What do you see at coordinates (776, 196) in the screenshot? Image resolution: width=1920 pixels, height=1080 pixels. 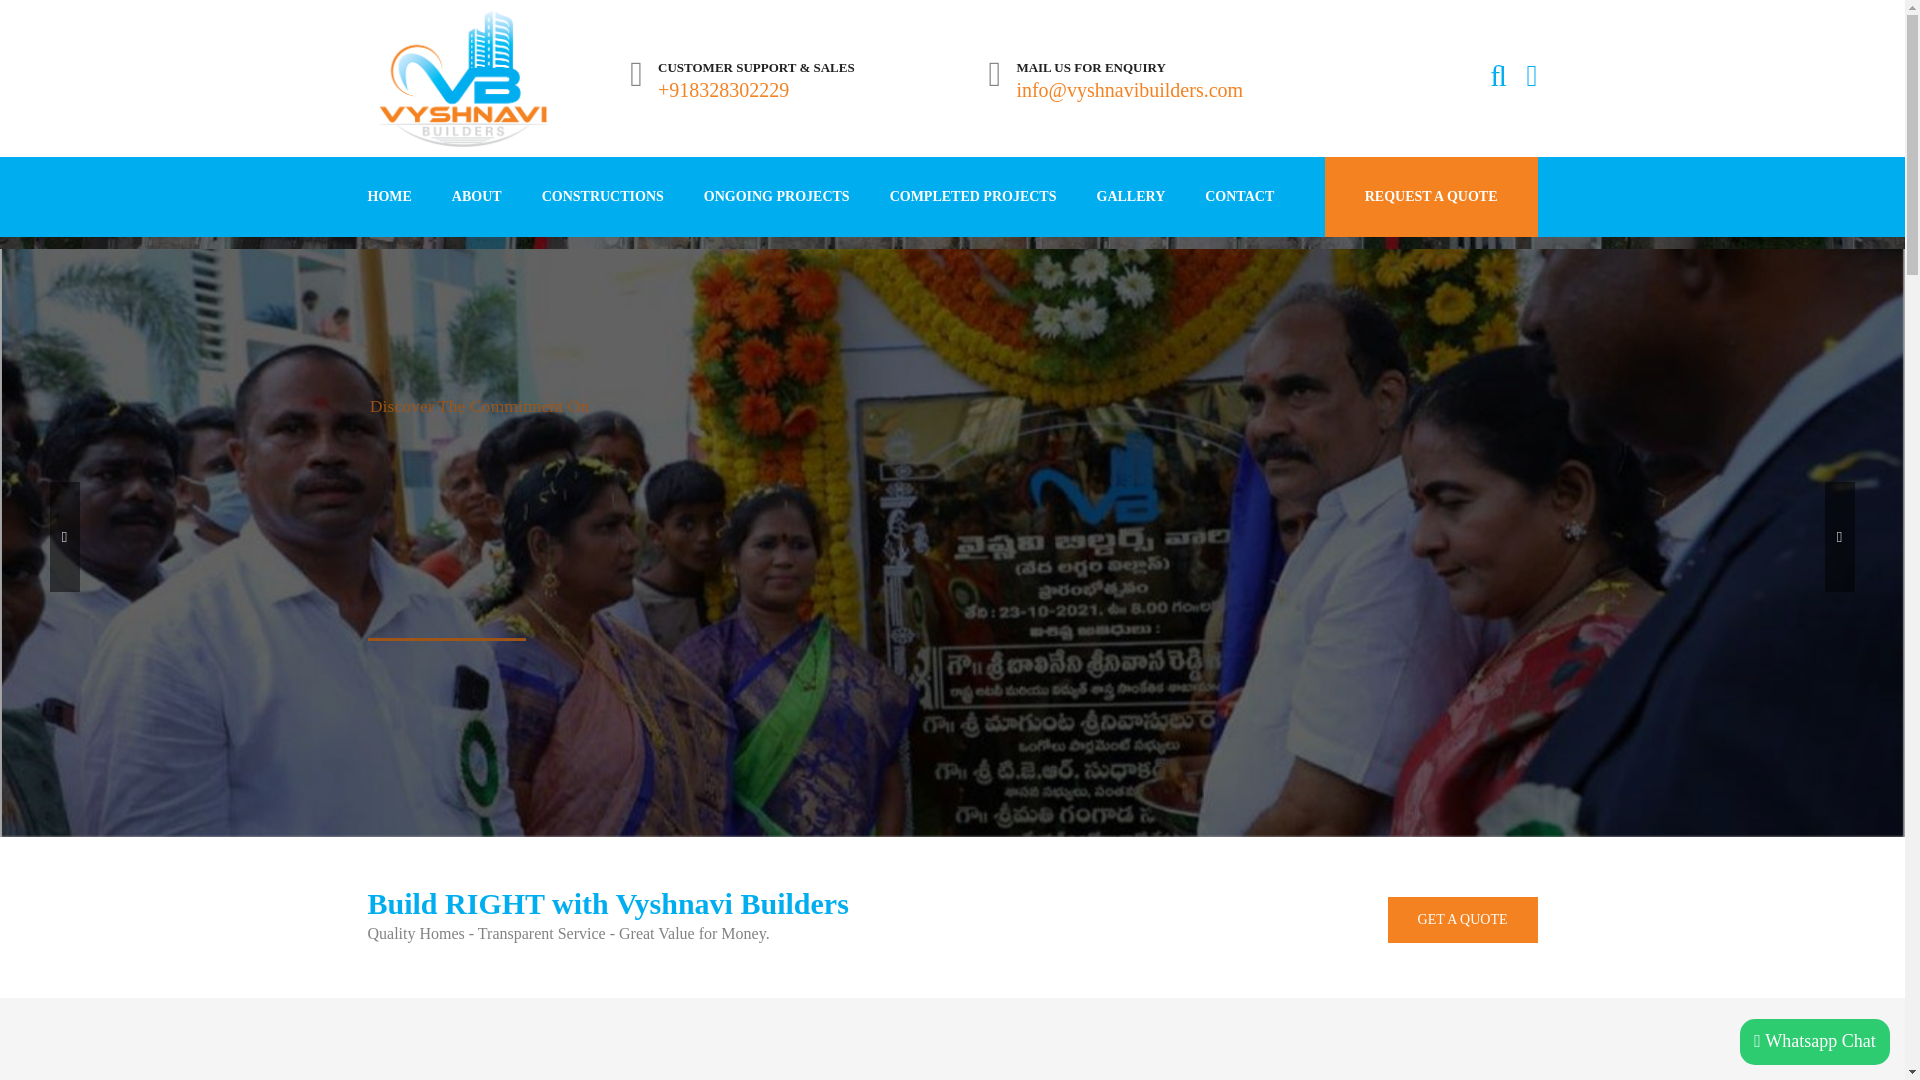 I see `ONGOING PROJECTS` at bounding box center [776, 196].